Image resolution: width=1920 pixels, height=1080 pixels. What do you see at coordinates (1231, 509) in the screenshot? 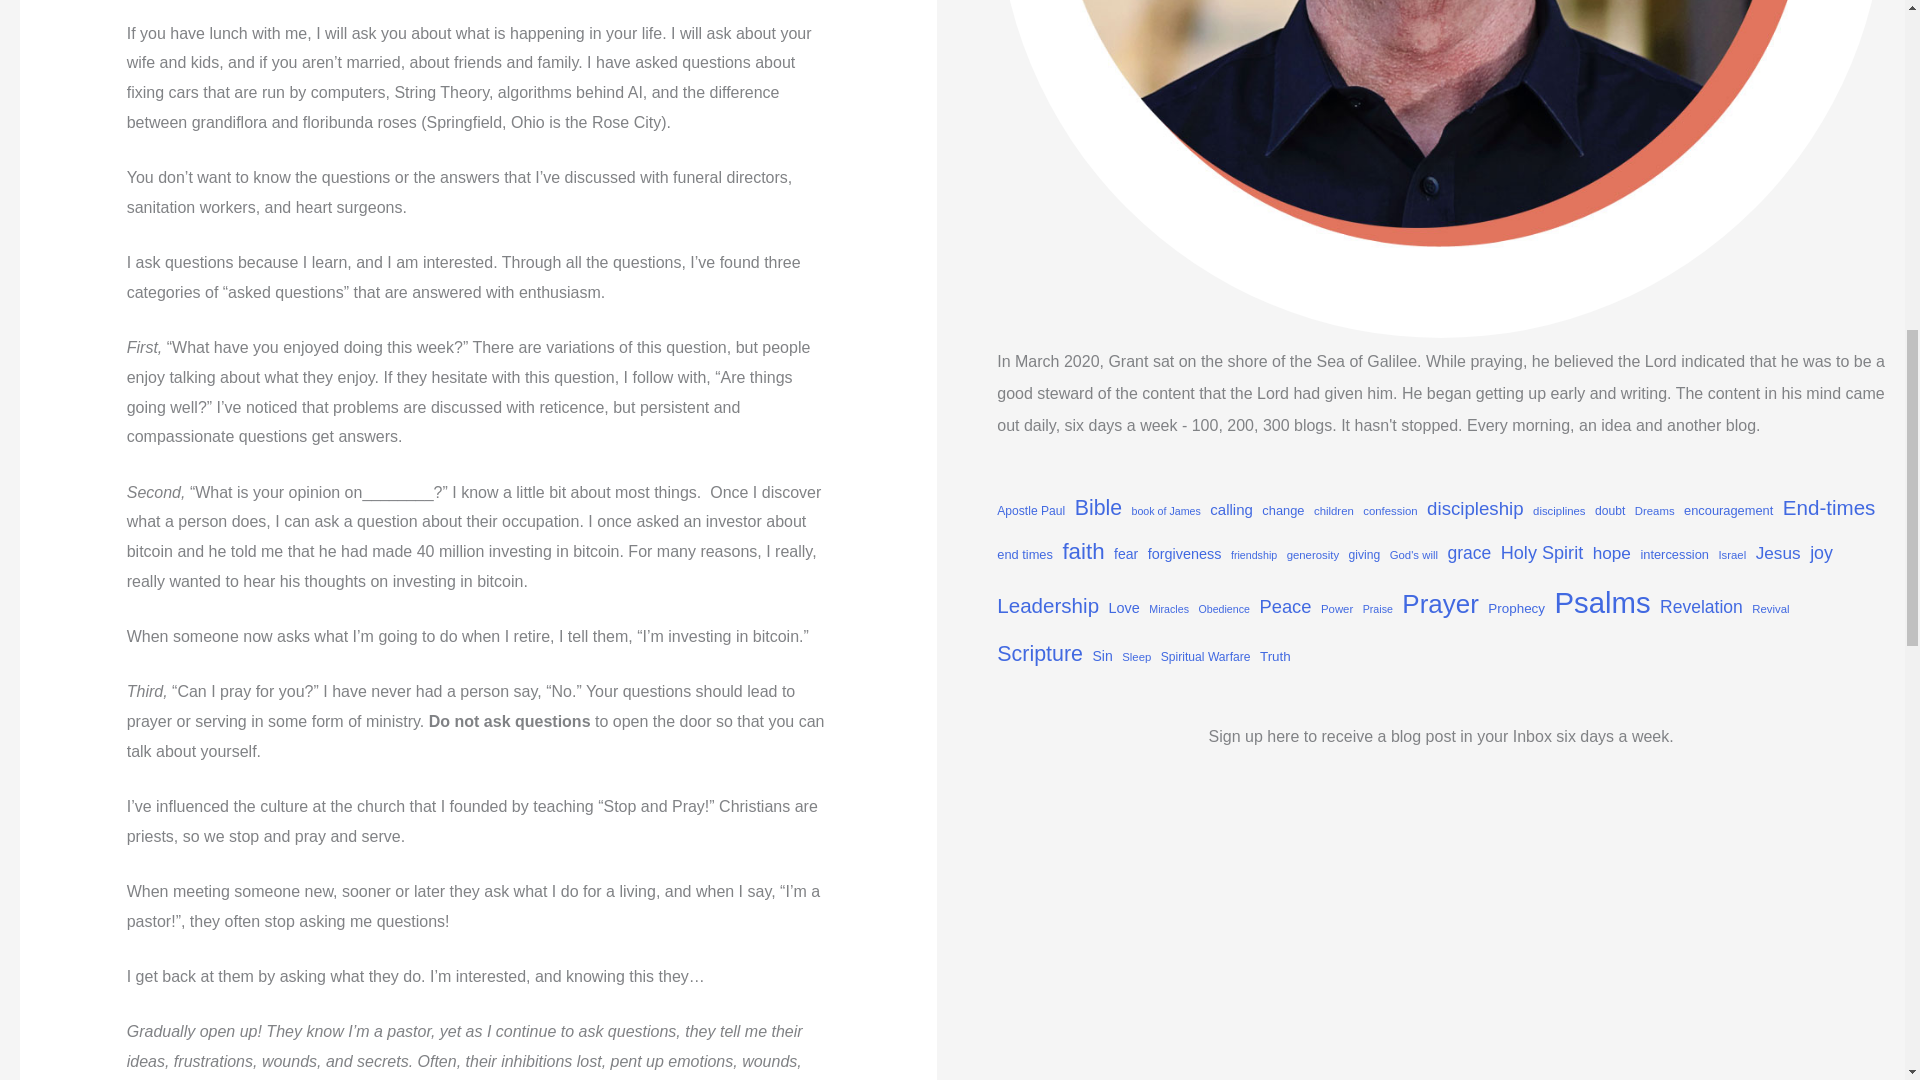
I see `calling` at bounding box center [1231, 509].